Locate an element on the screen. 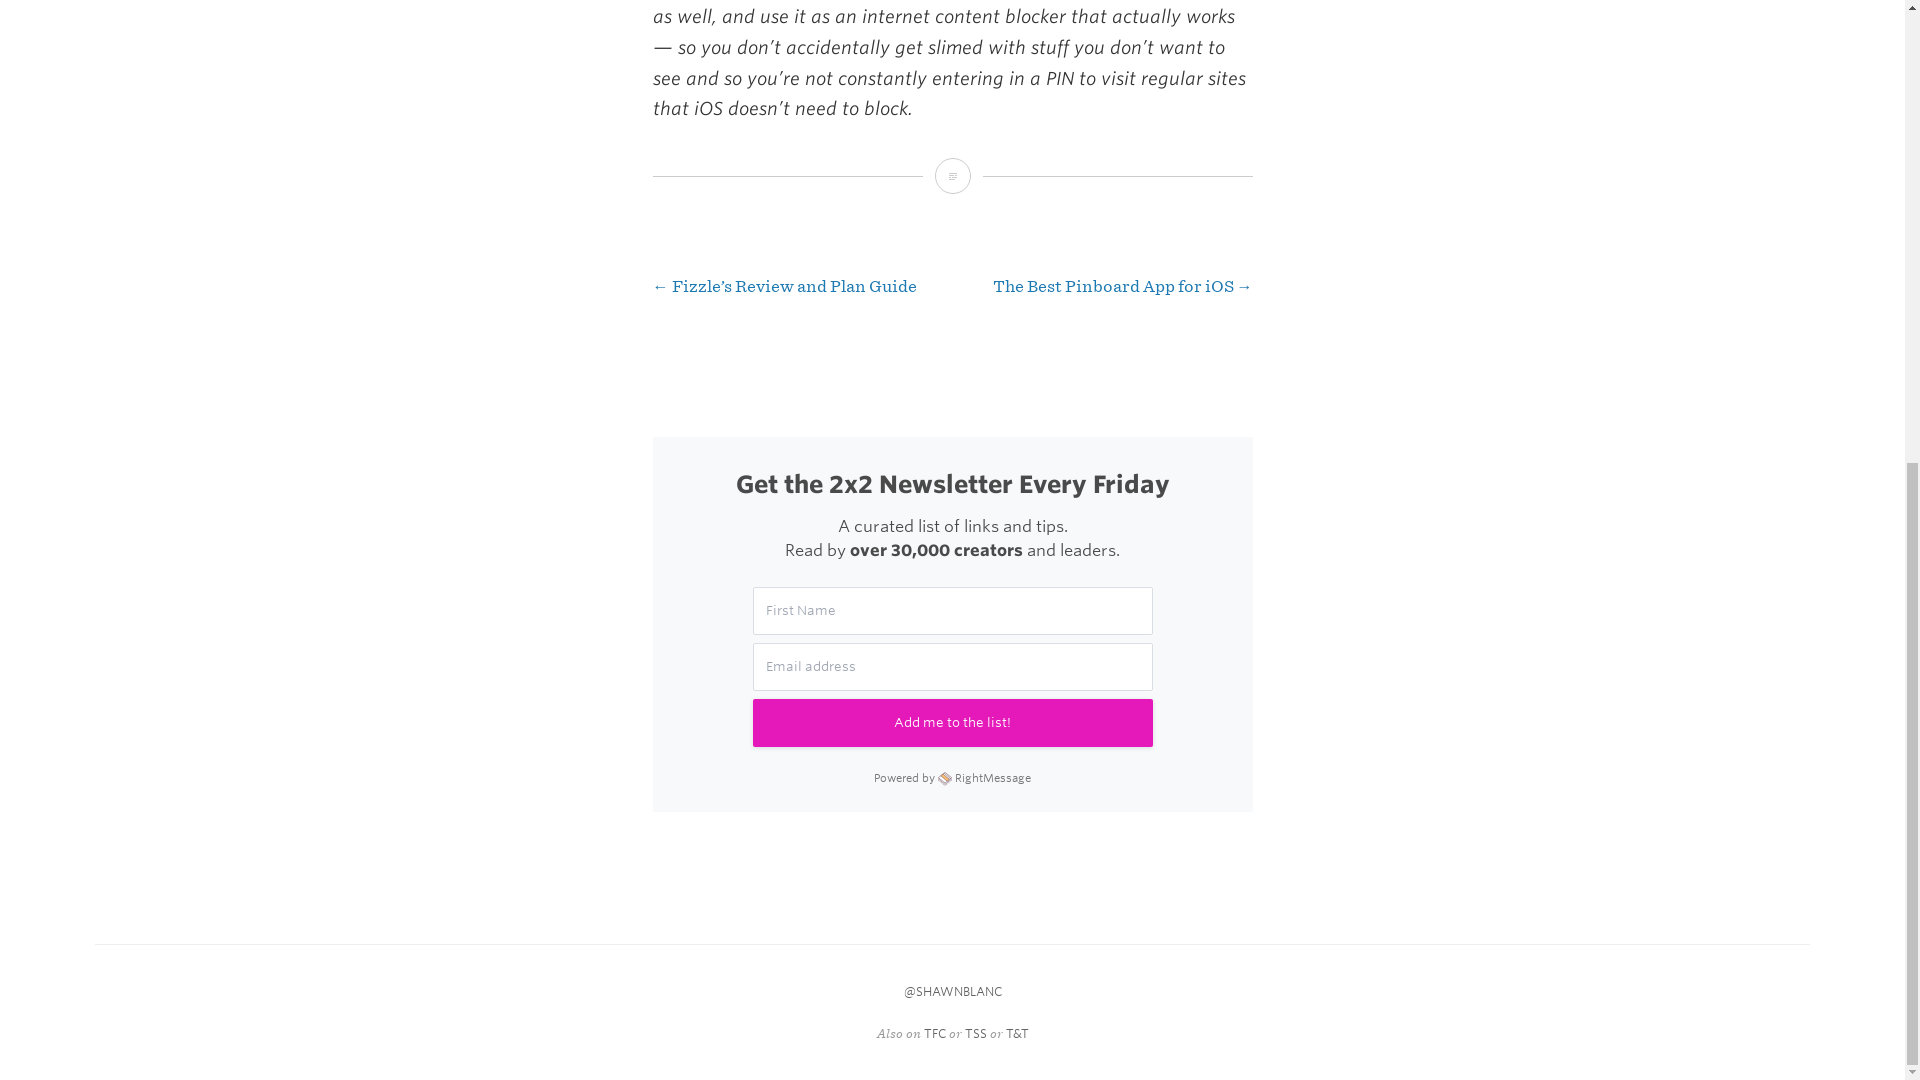  TSS is located at coordinates (974, 1034).